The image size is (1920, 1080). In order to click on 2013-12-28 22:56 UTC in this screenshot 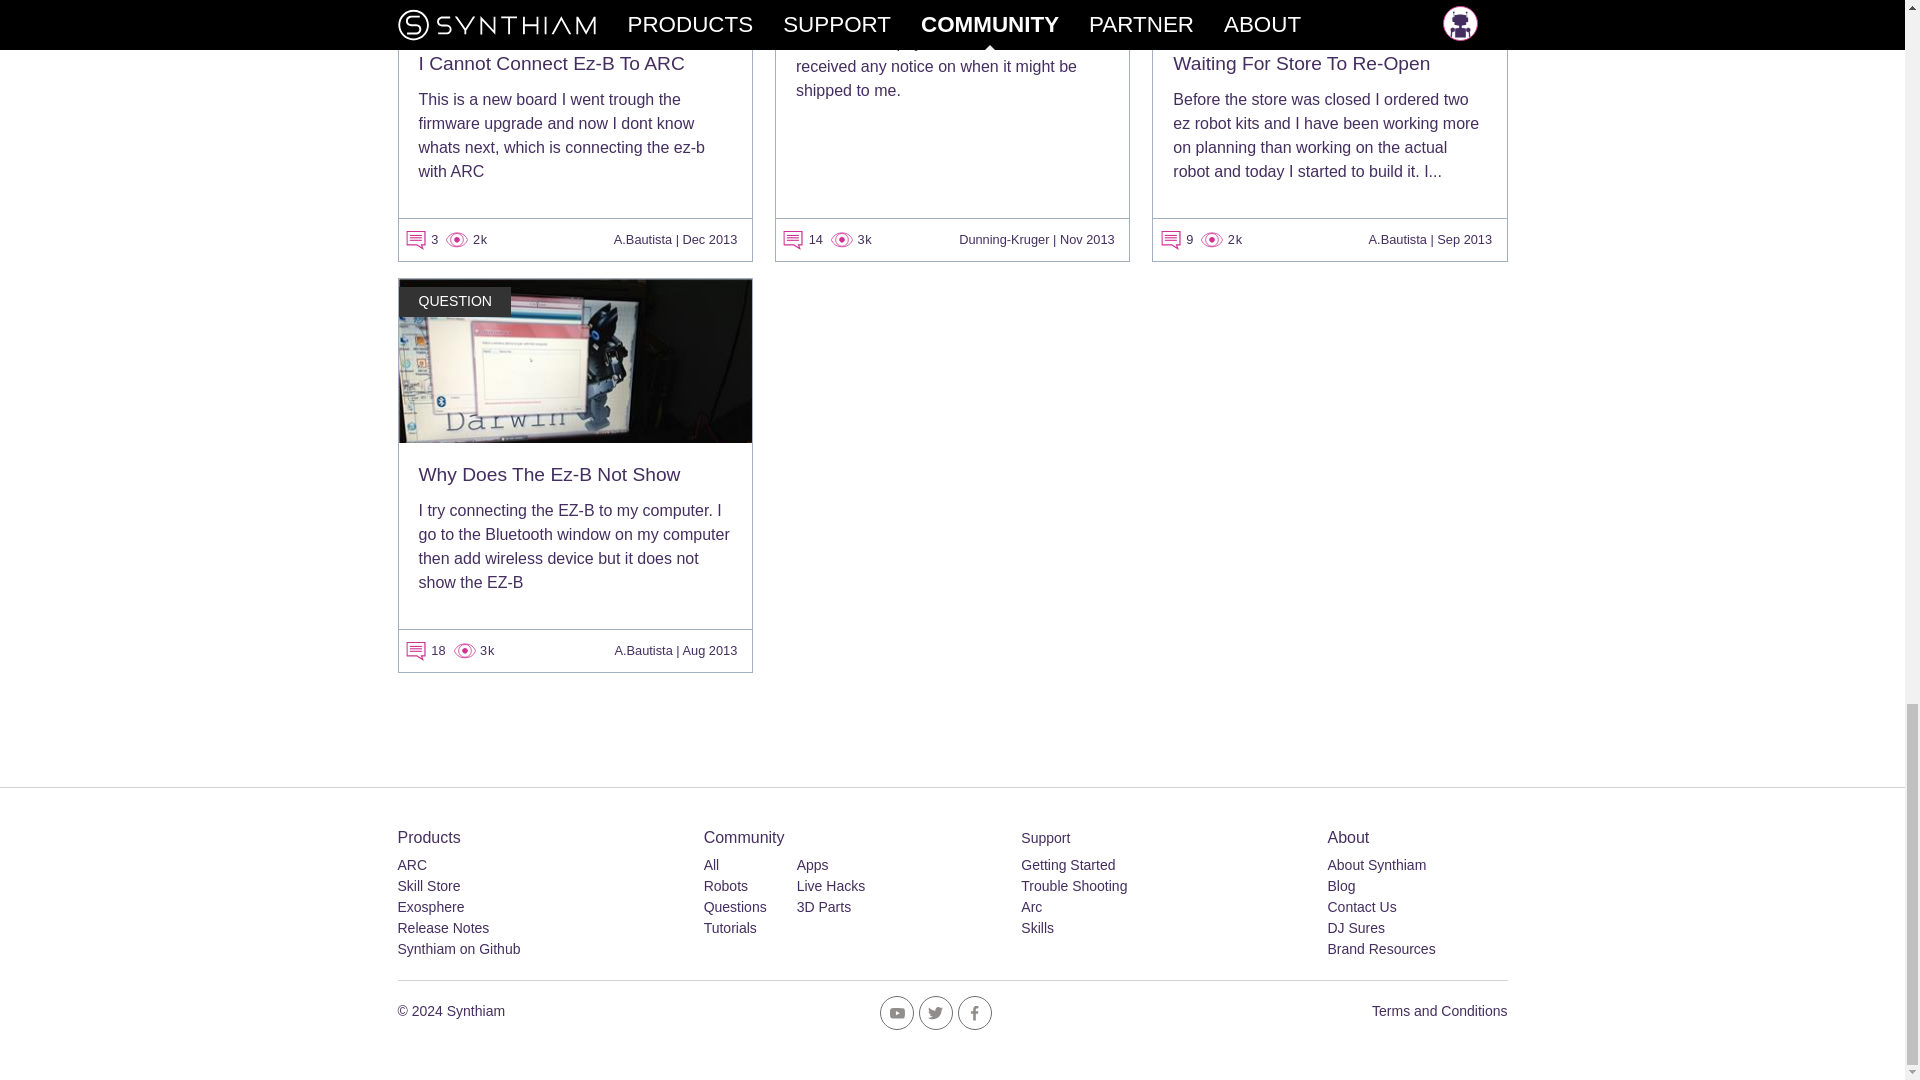, I will do `click(710, 240)`.